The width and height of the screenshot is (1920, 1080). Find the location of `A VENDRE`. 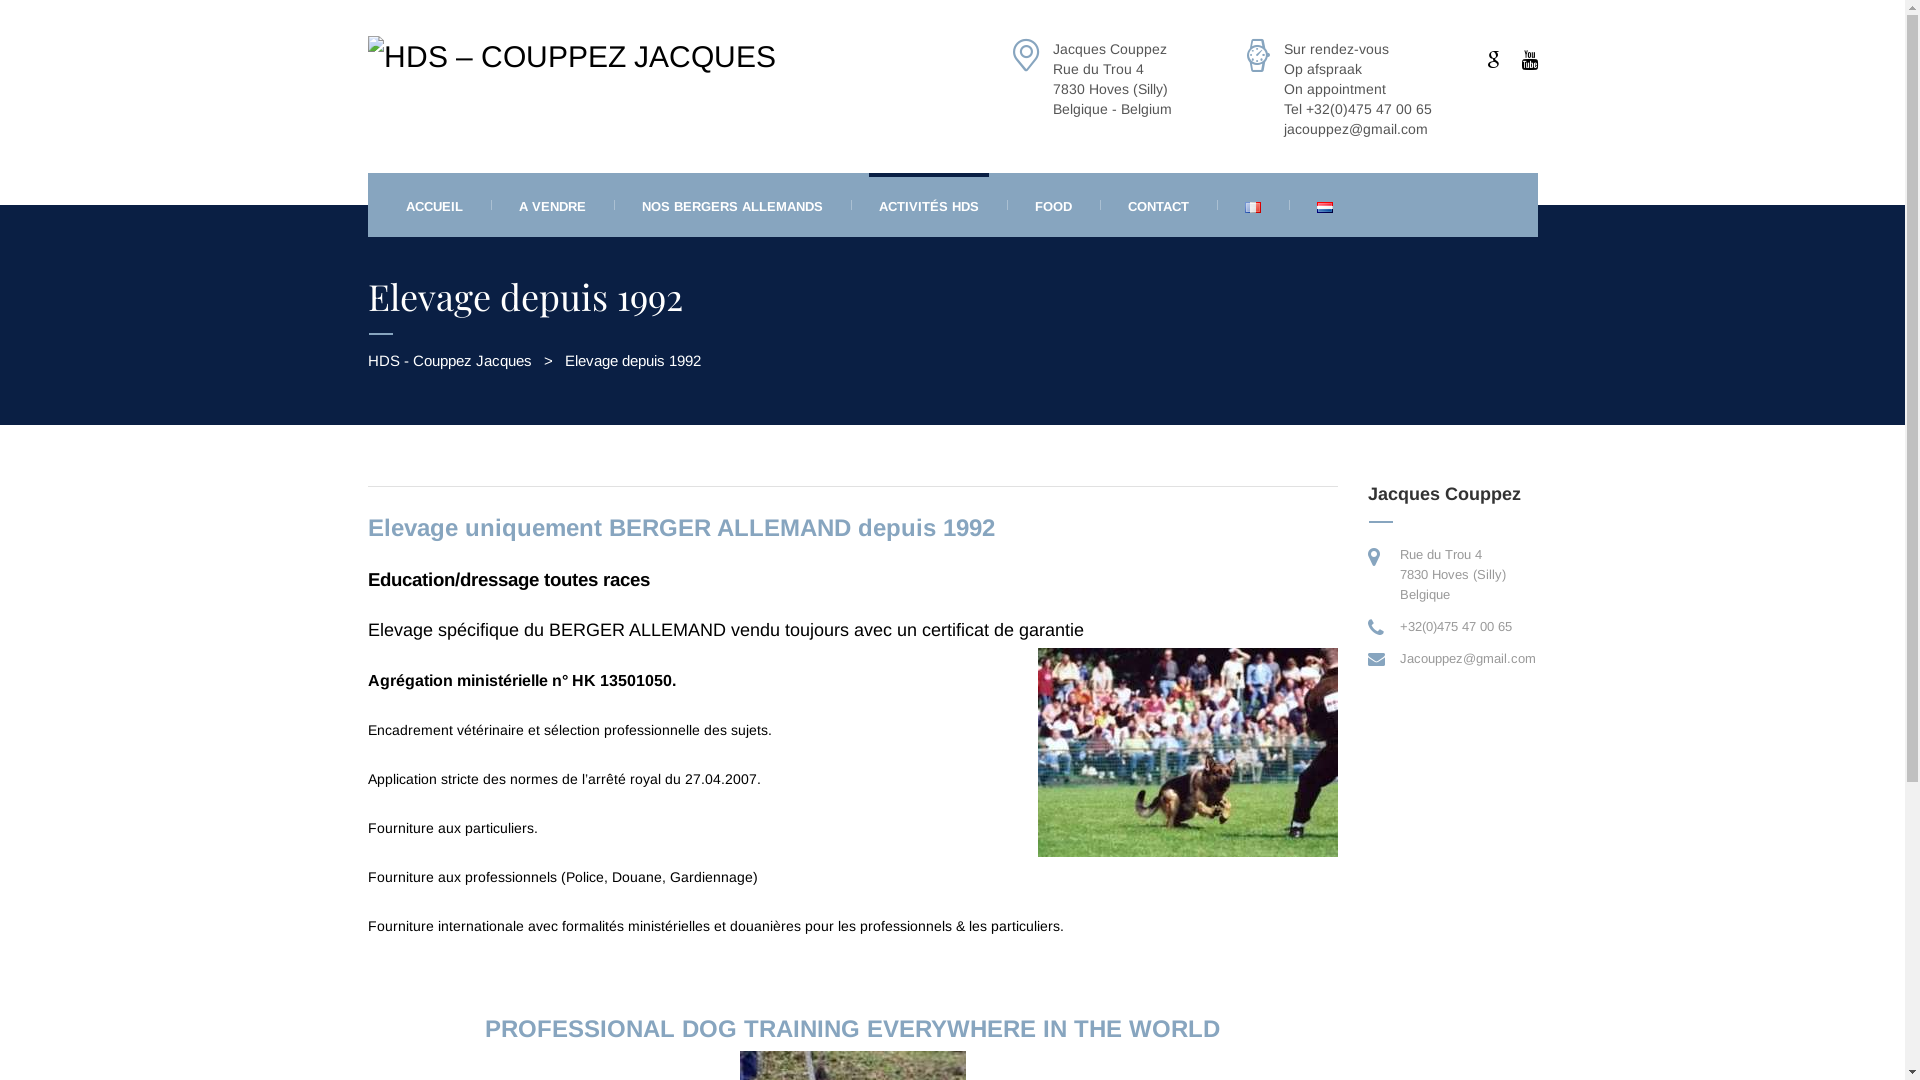

A VENDRE is located at coordinates (552, 205).